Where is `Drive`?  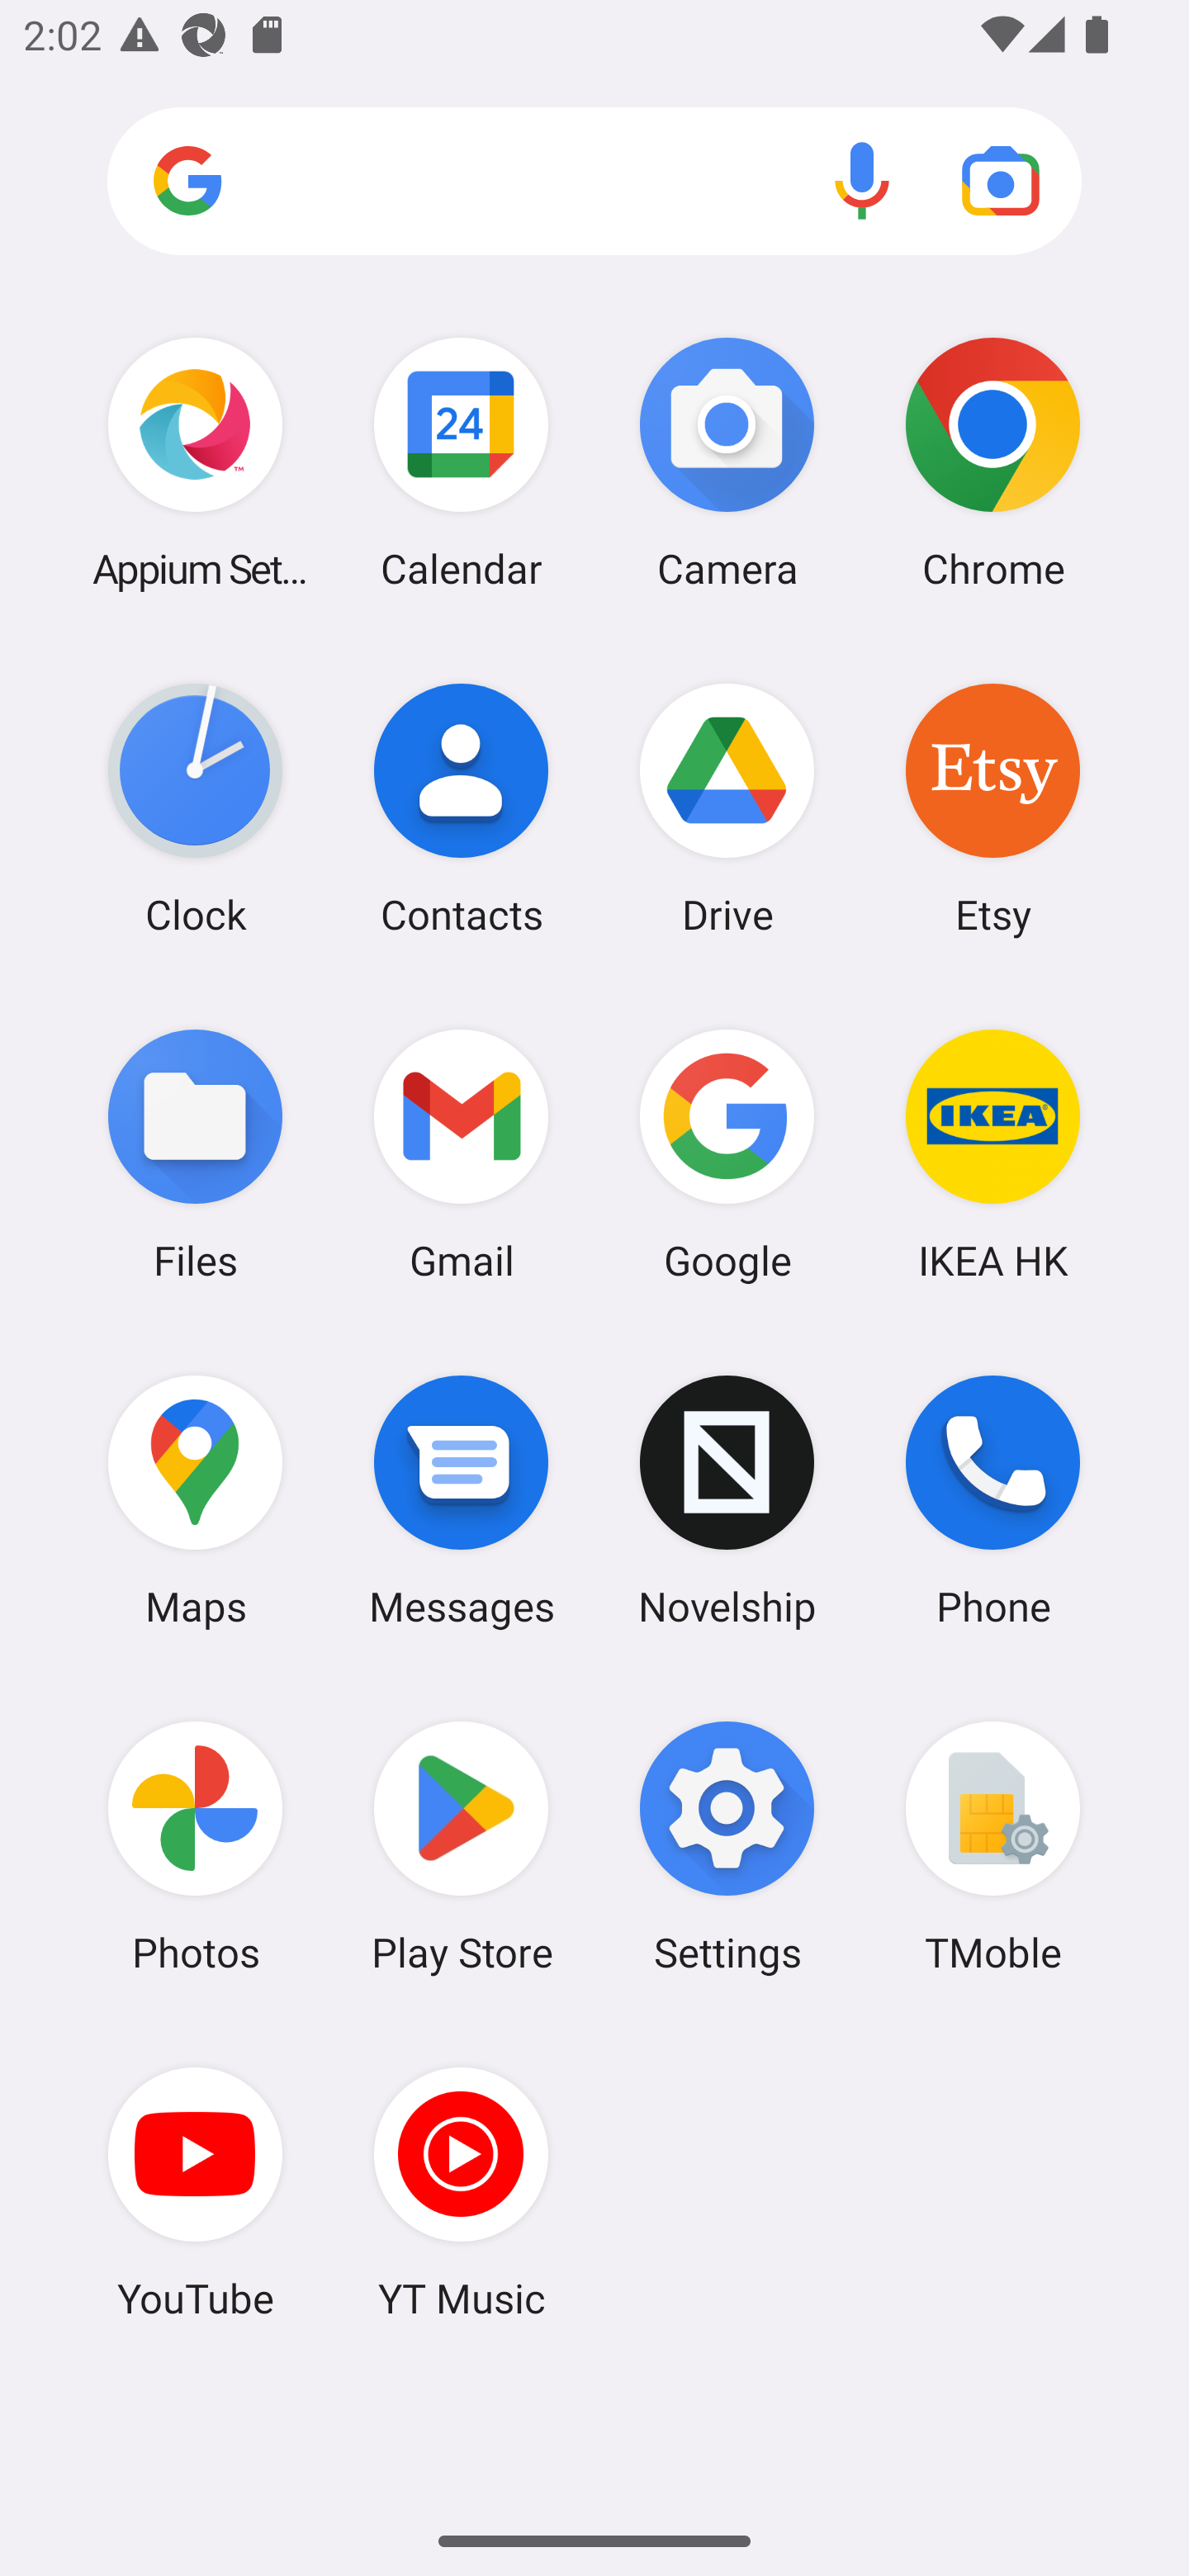
Drive is located at coordinates (727, 808).